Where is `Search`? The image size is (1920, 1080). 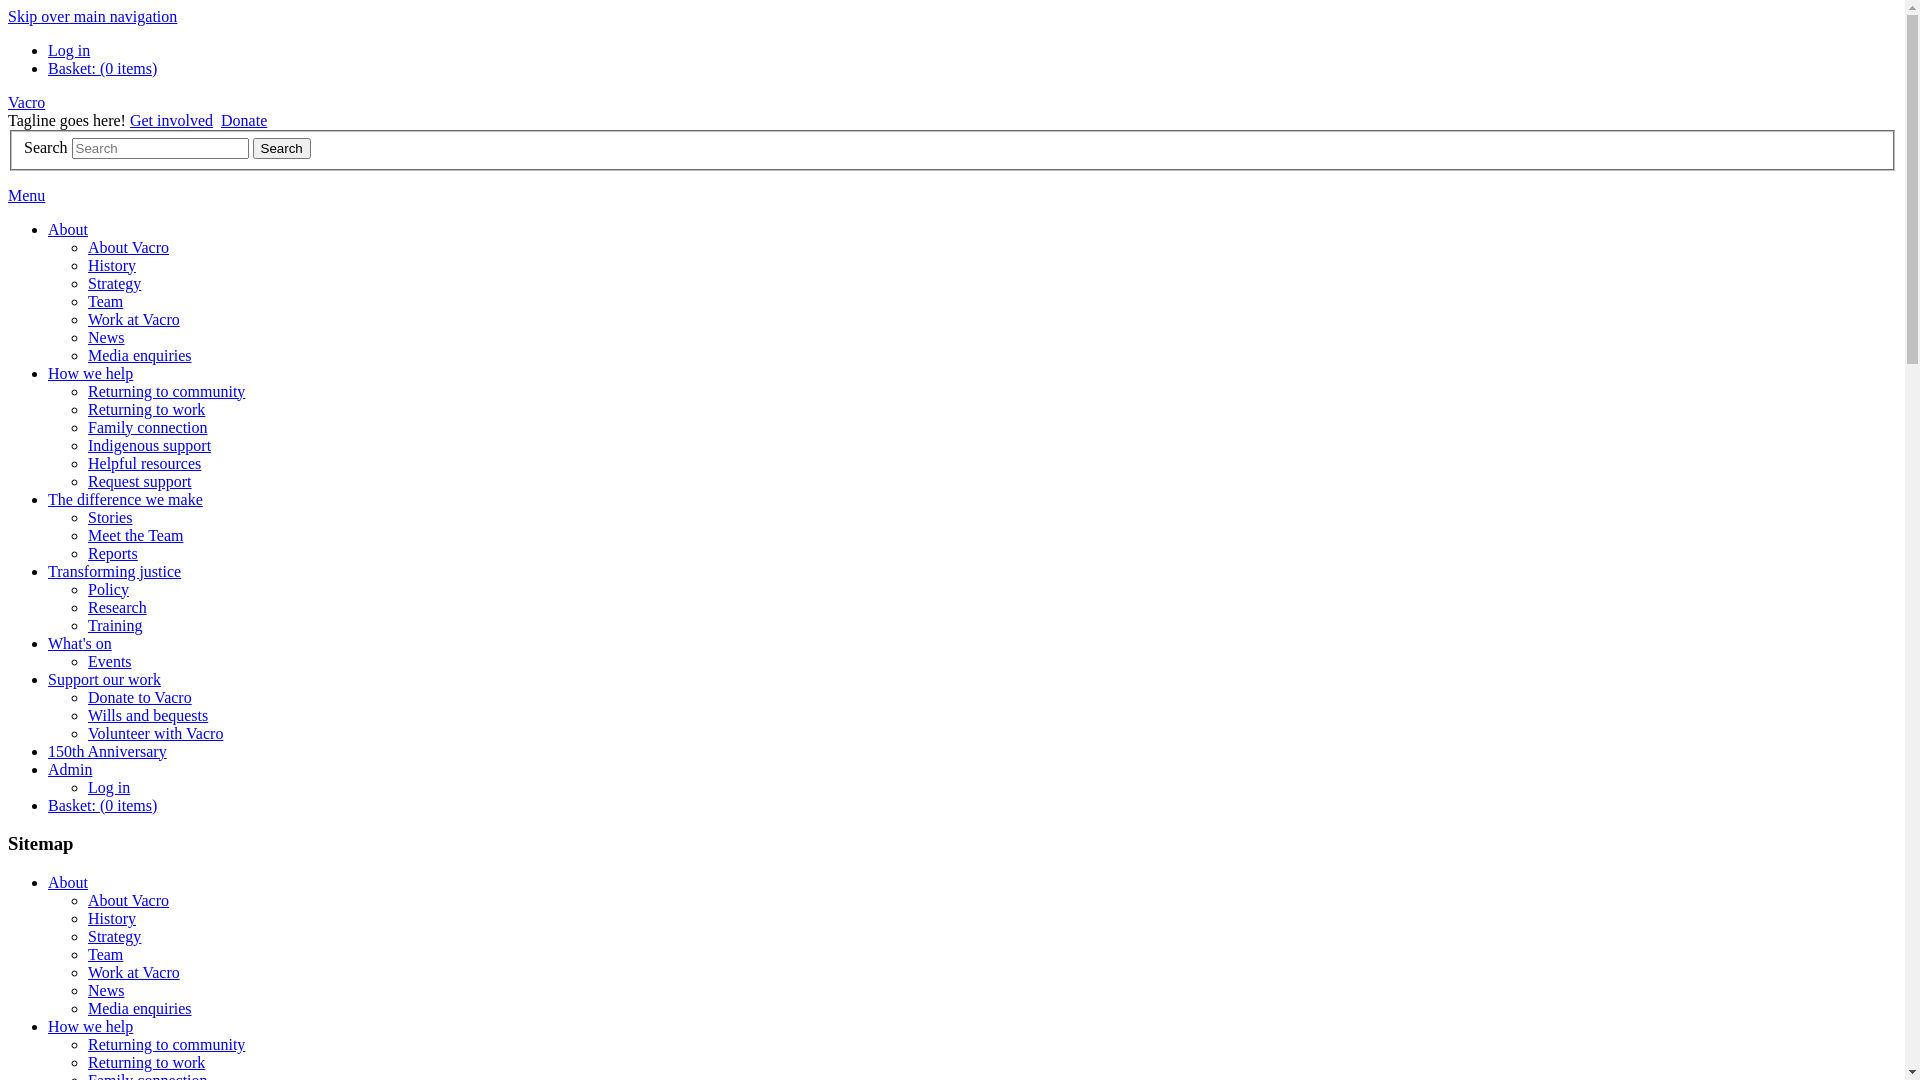
Search is located at coordinates (282, 148).